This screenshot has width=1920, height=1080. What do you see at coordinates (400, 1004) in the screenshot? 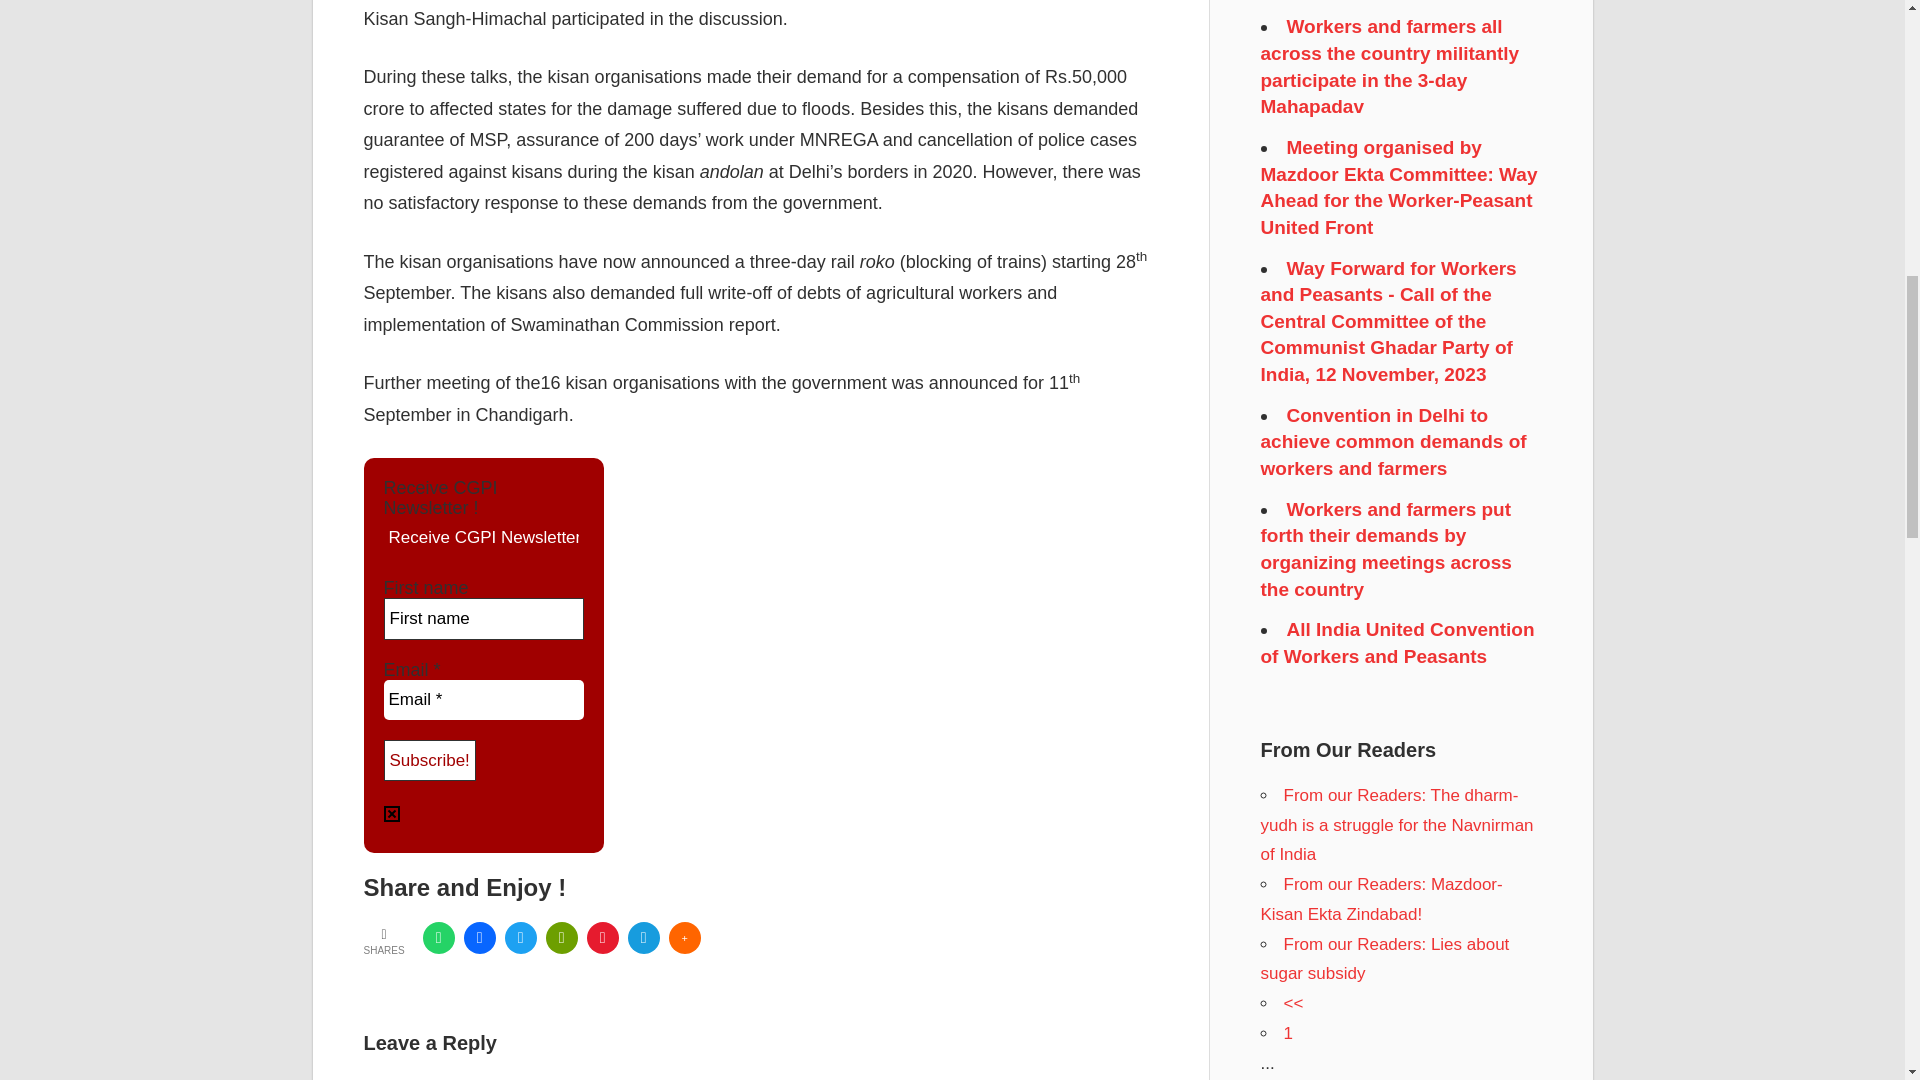
I see `LATEST POSTS` at bounding box center [400, 1004].